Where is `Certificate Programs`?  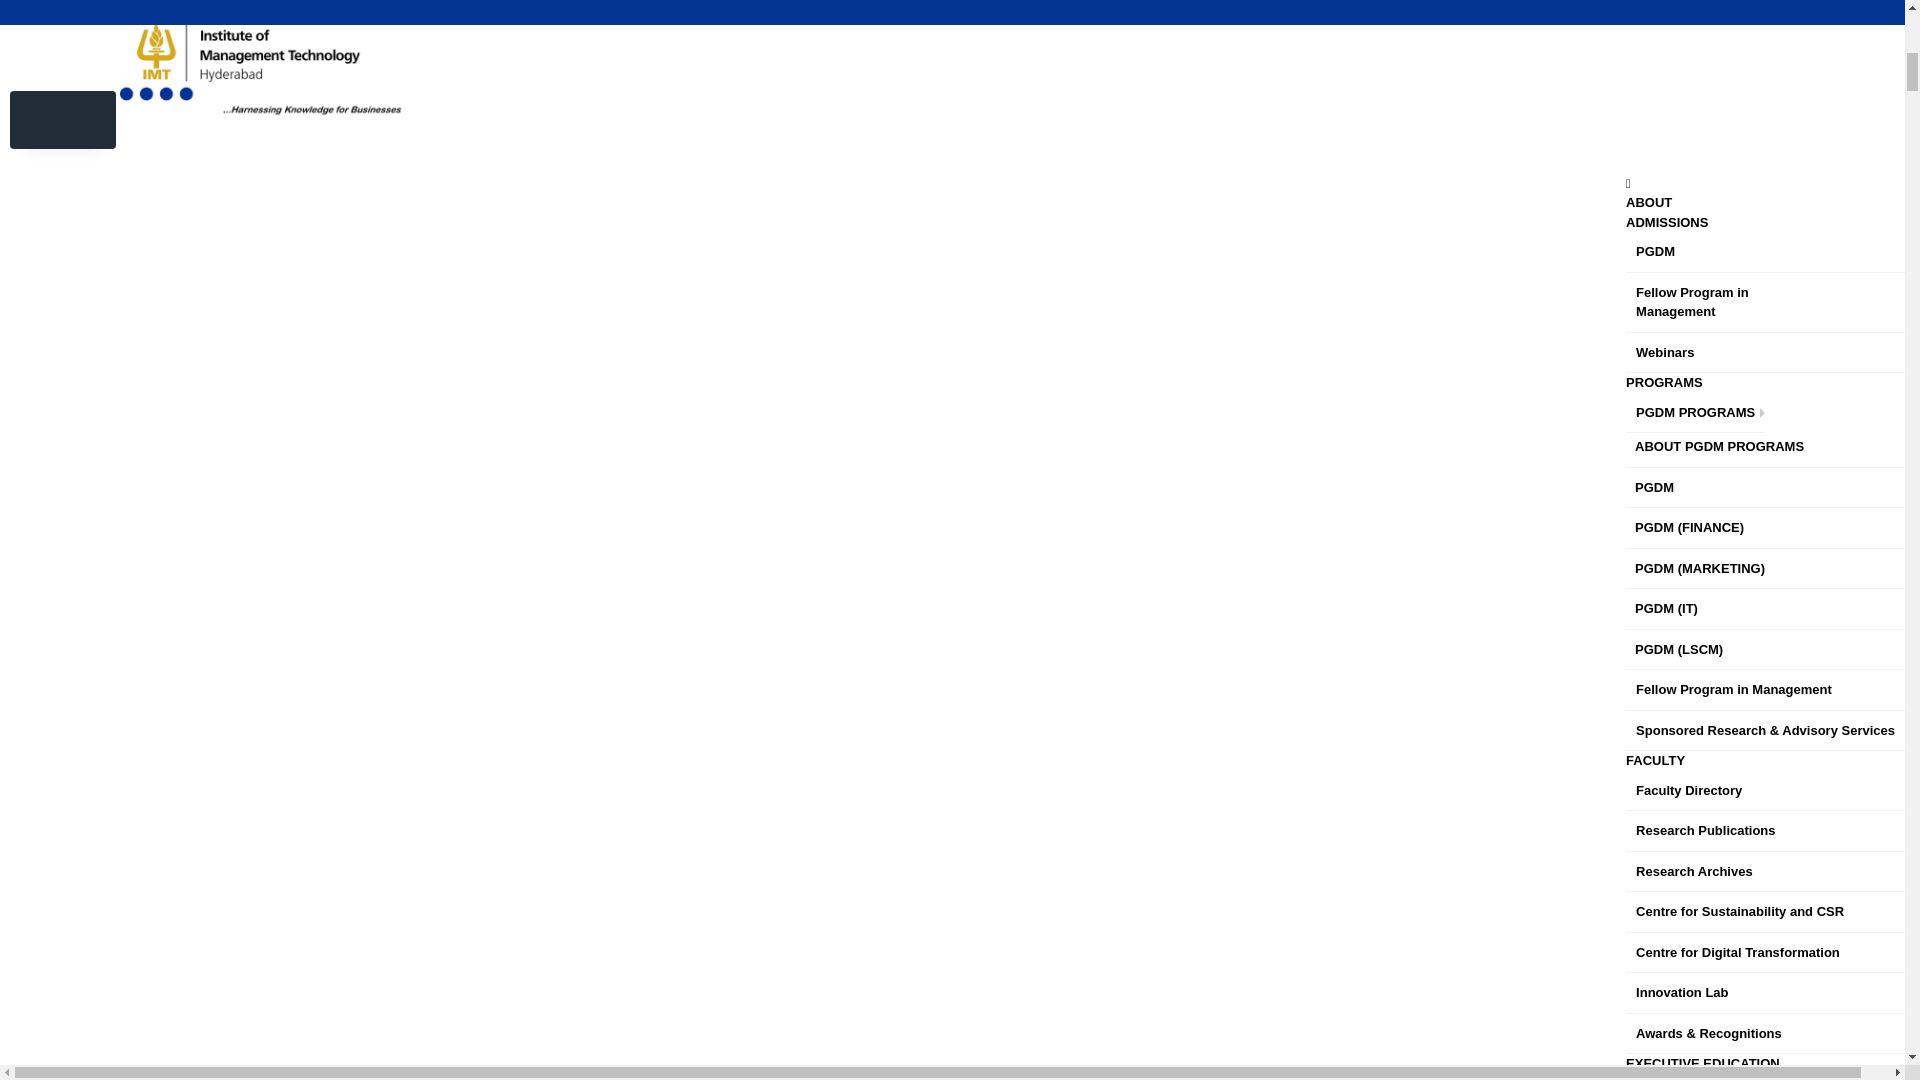
Certificate Programs is located at coordinates (1764, 100).